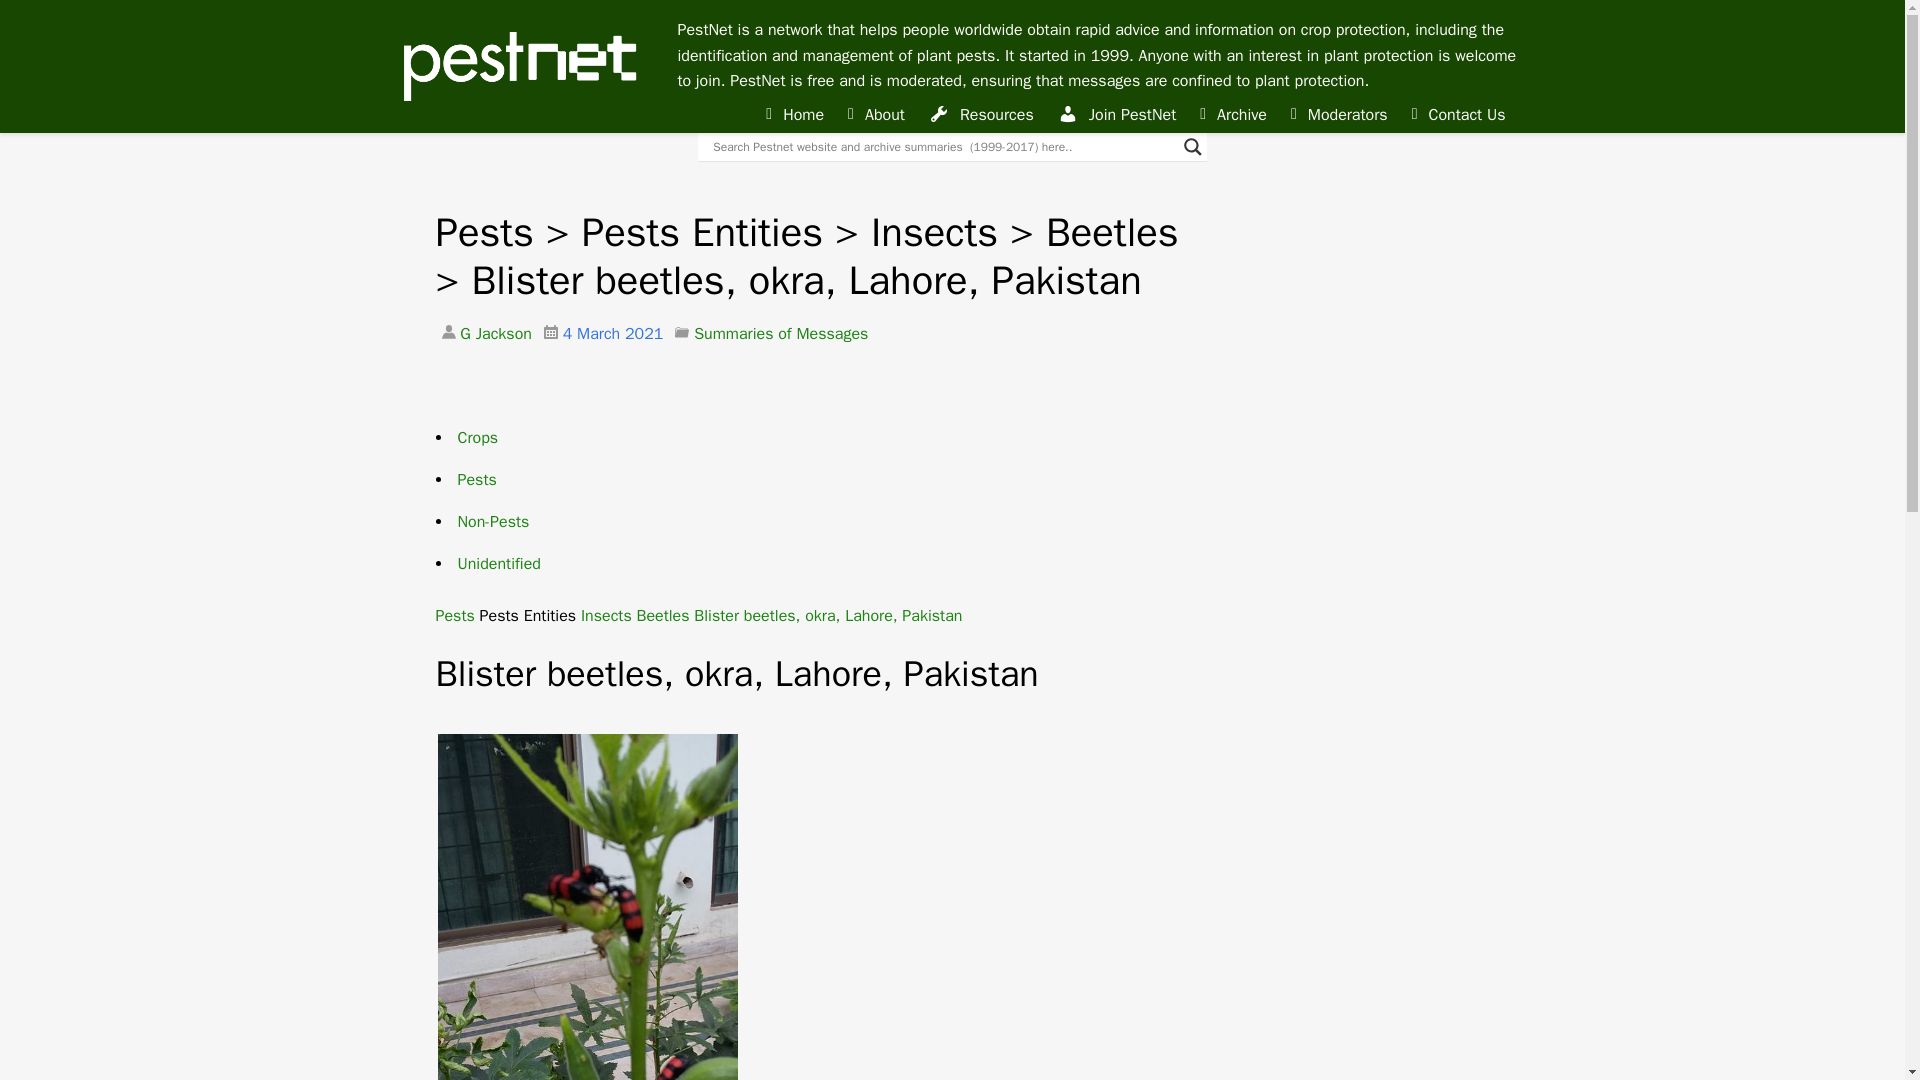  Describe the element at coordinates (780, 334) in the screenshot. I see `Summaries of Messages` at that location.